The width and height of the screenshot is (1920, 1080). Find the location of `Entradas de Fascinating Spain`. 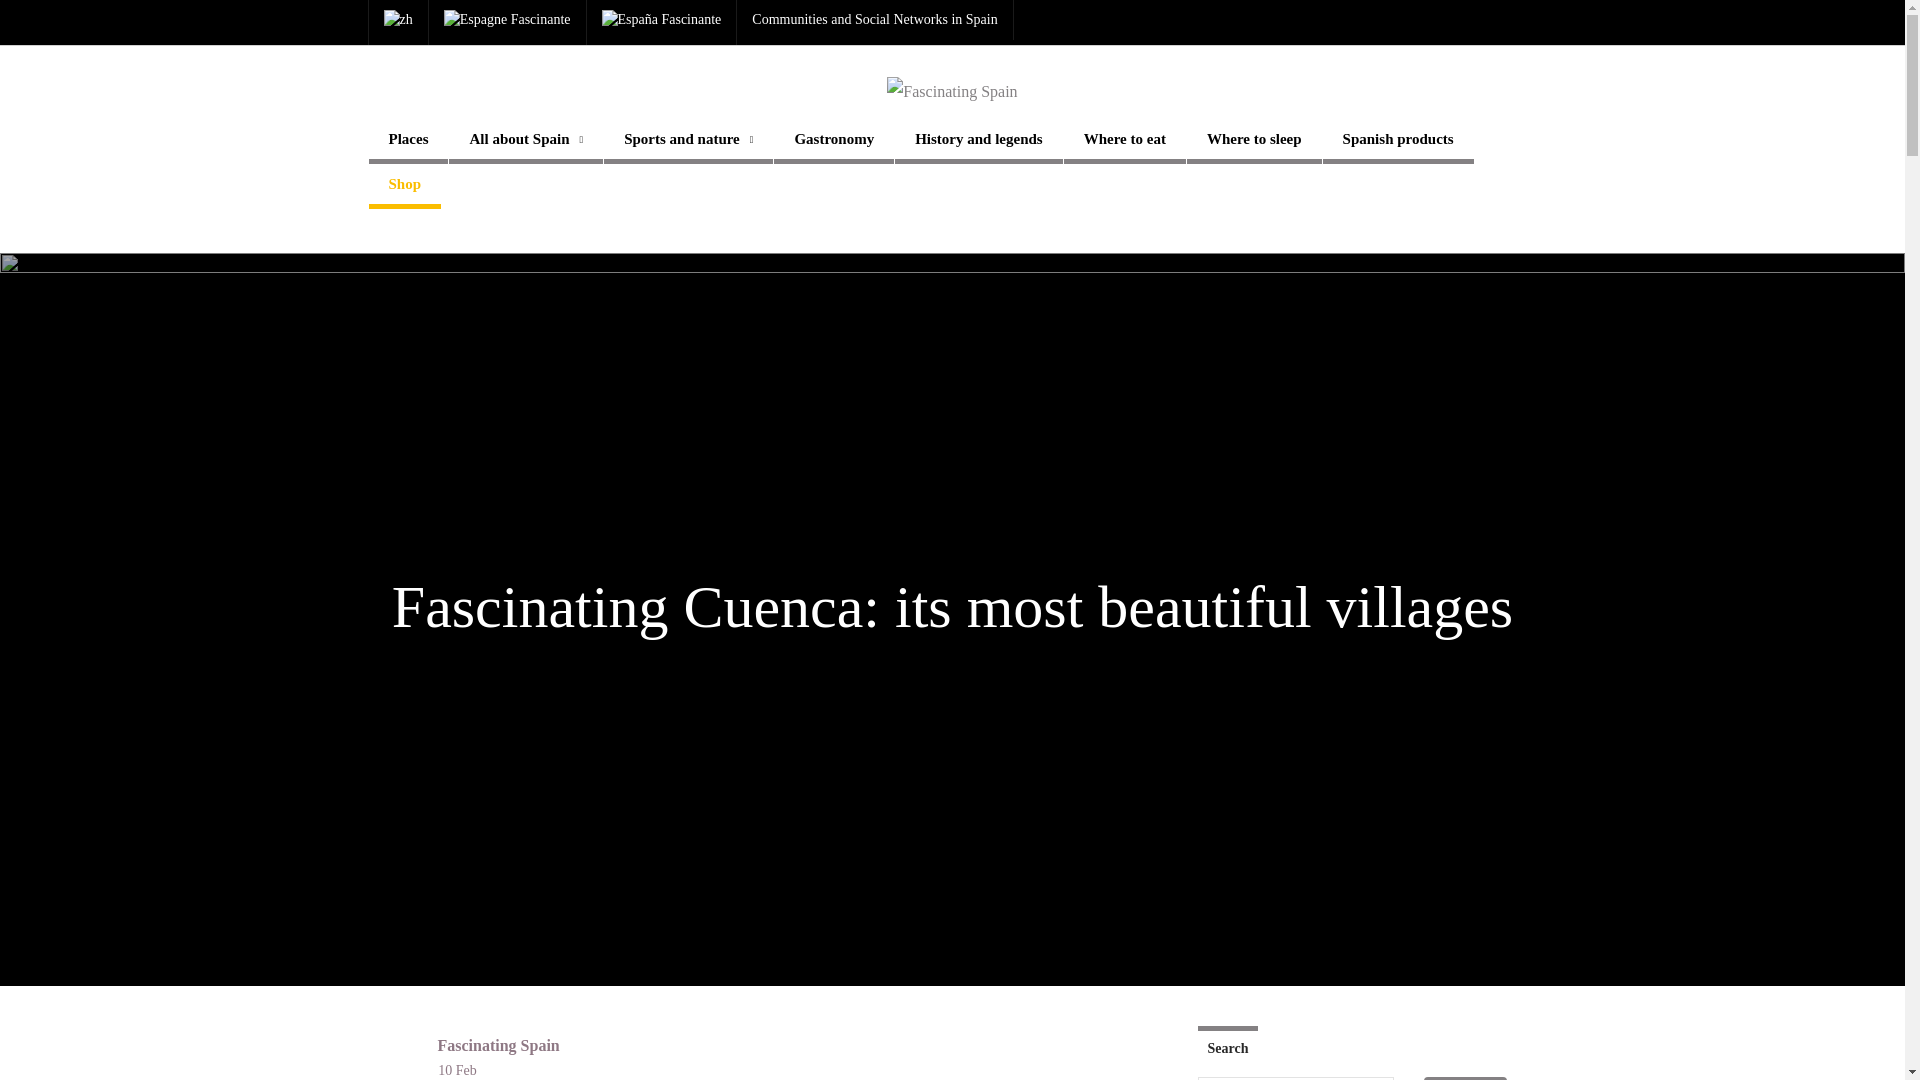

Entradas de Fascinating Spain is located at coordinates (498, 1045).